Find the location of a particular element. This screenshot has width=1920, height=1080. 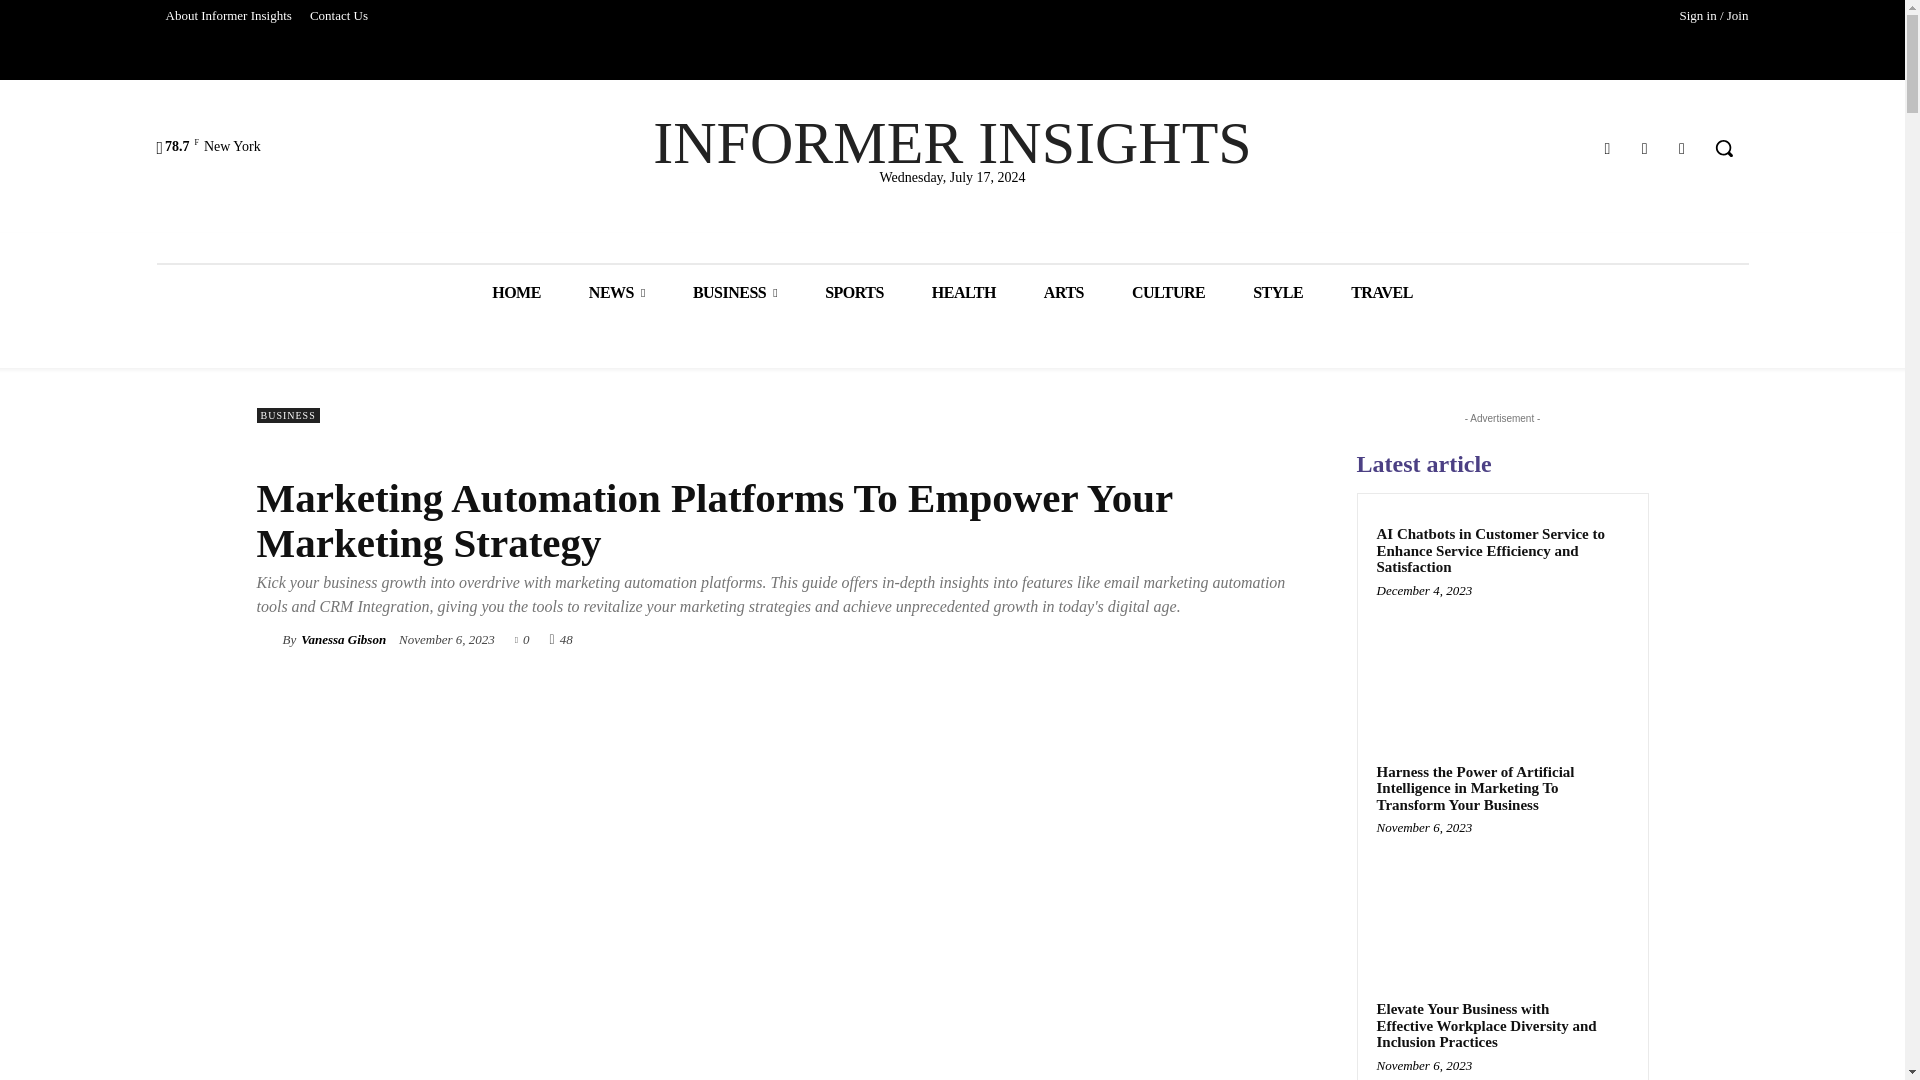

Instagram is located at coordinates (1644, 148).